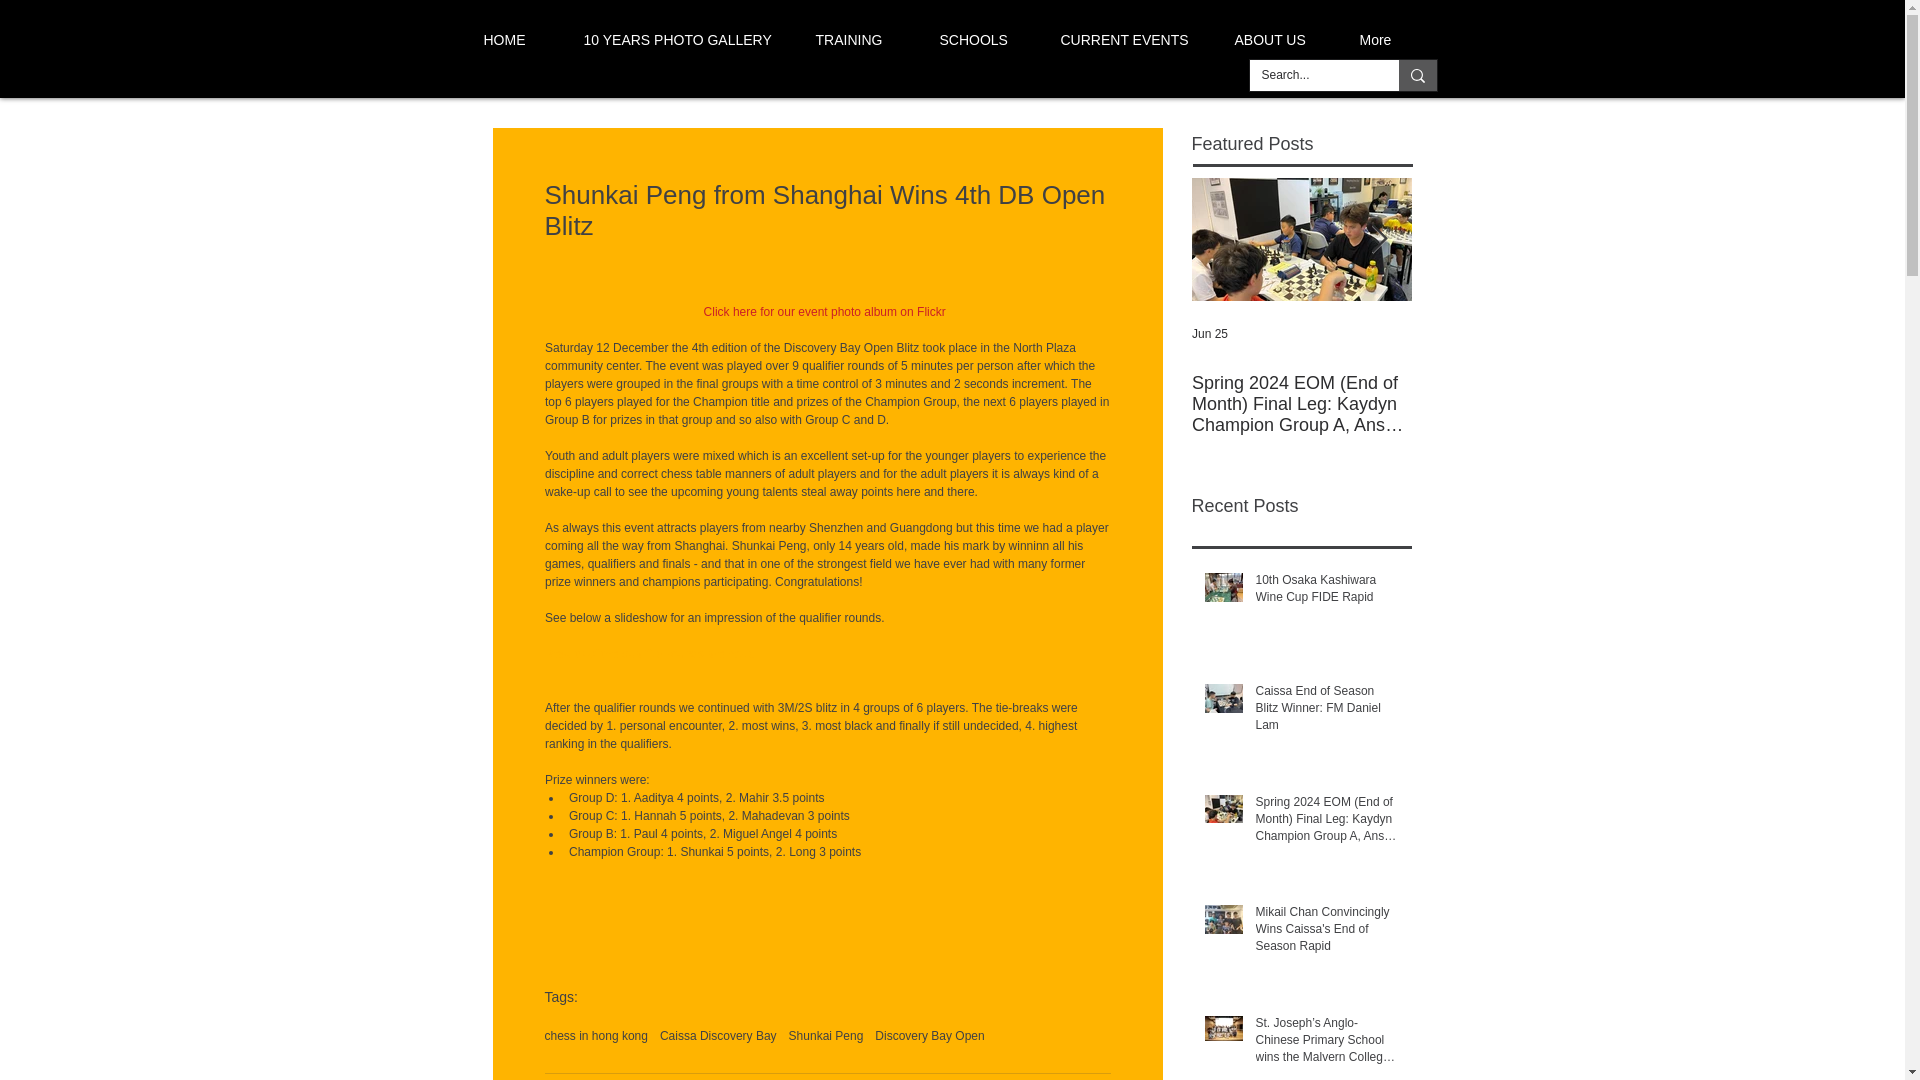  I want to click on CURRENT EVENTS, so click(1126, 40).